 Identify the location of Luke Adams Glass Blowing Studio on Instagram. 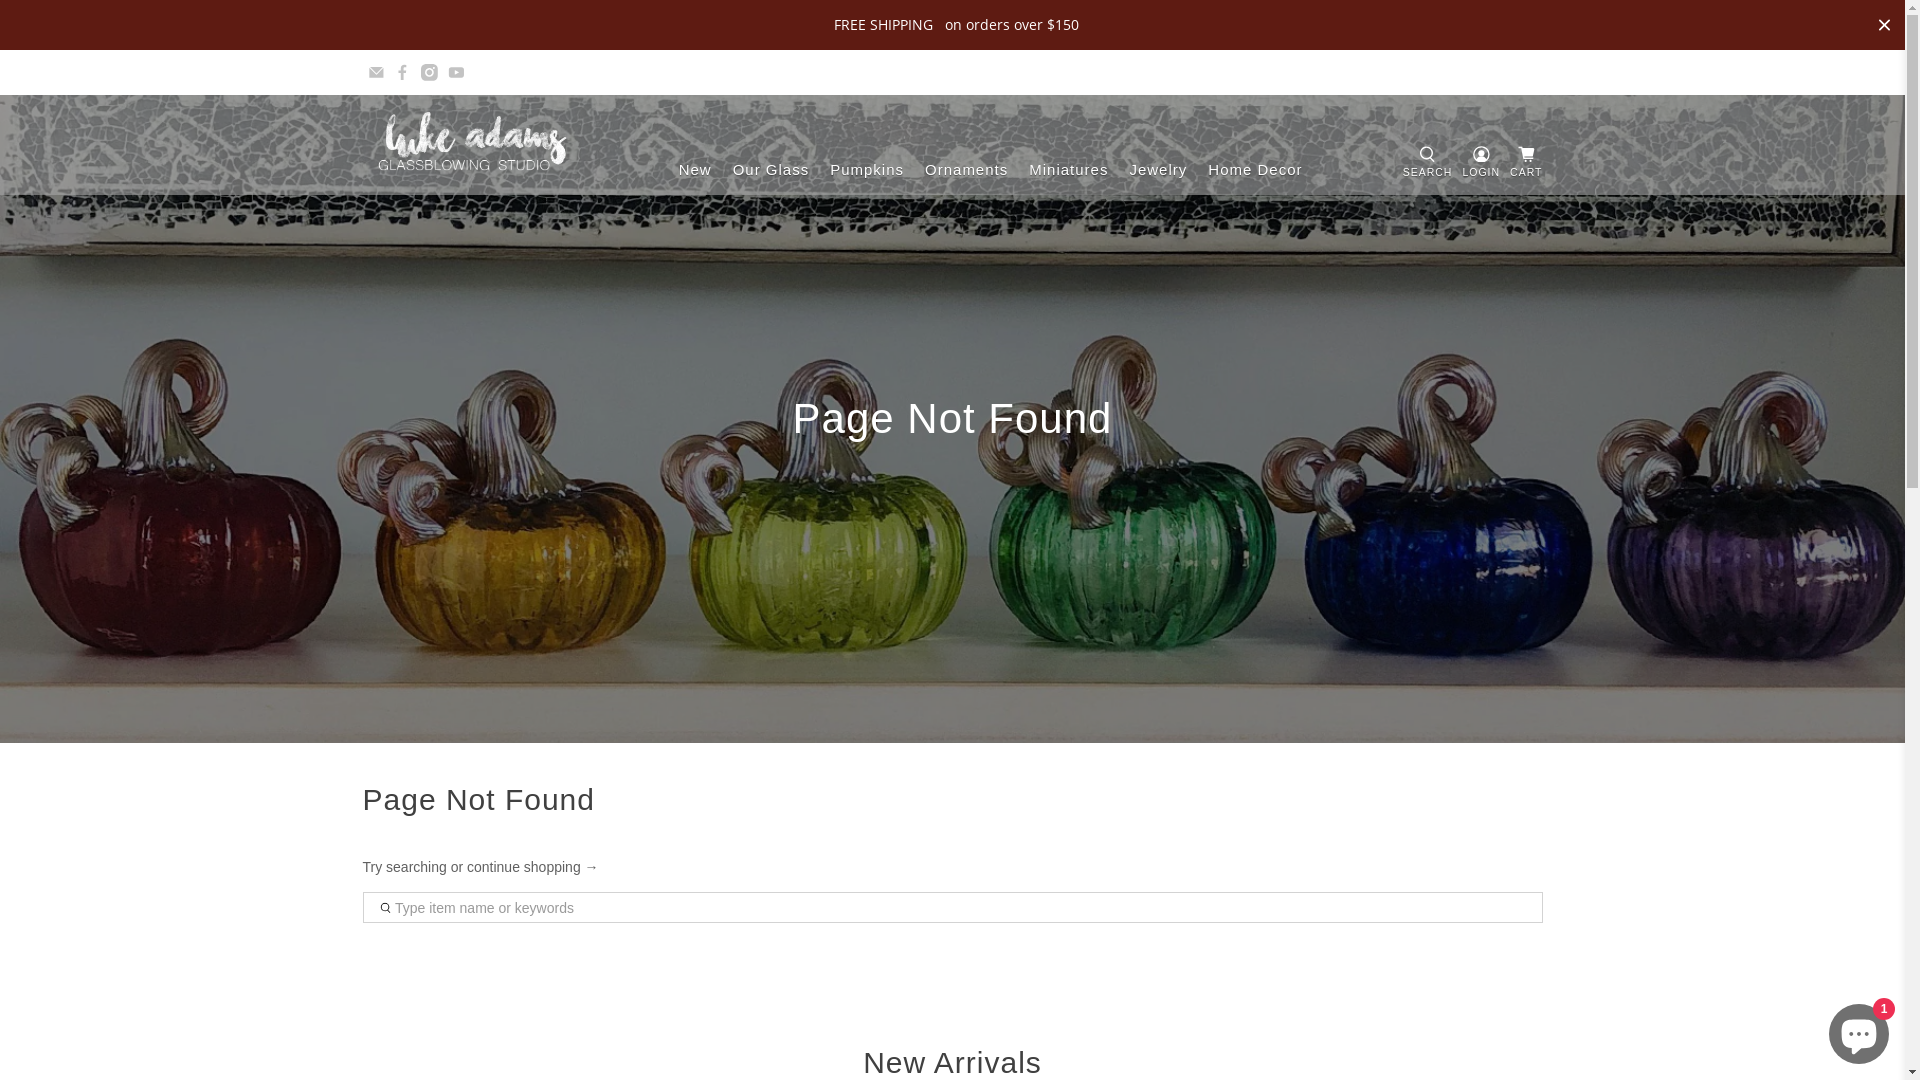
(430, 72).